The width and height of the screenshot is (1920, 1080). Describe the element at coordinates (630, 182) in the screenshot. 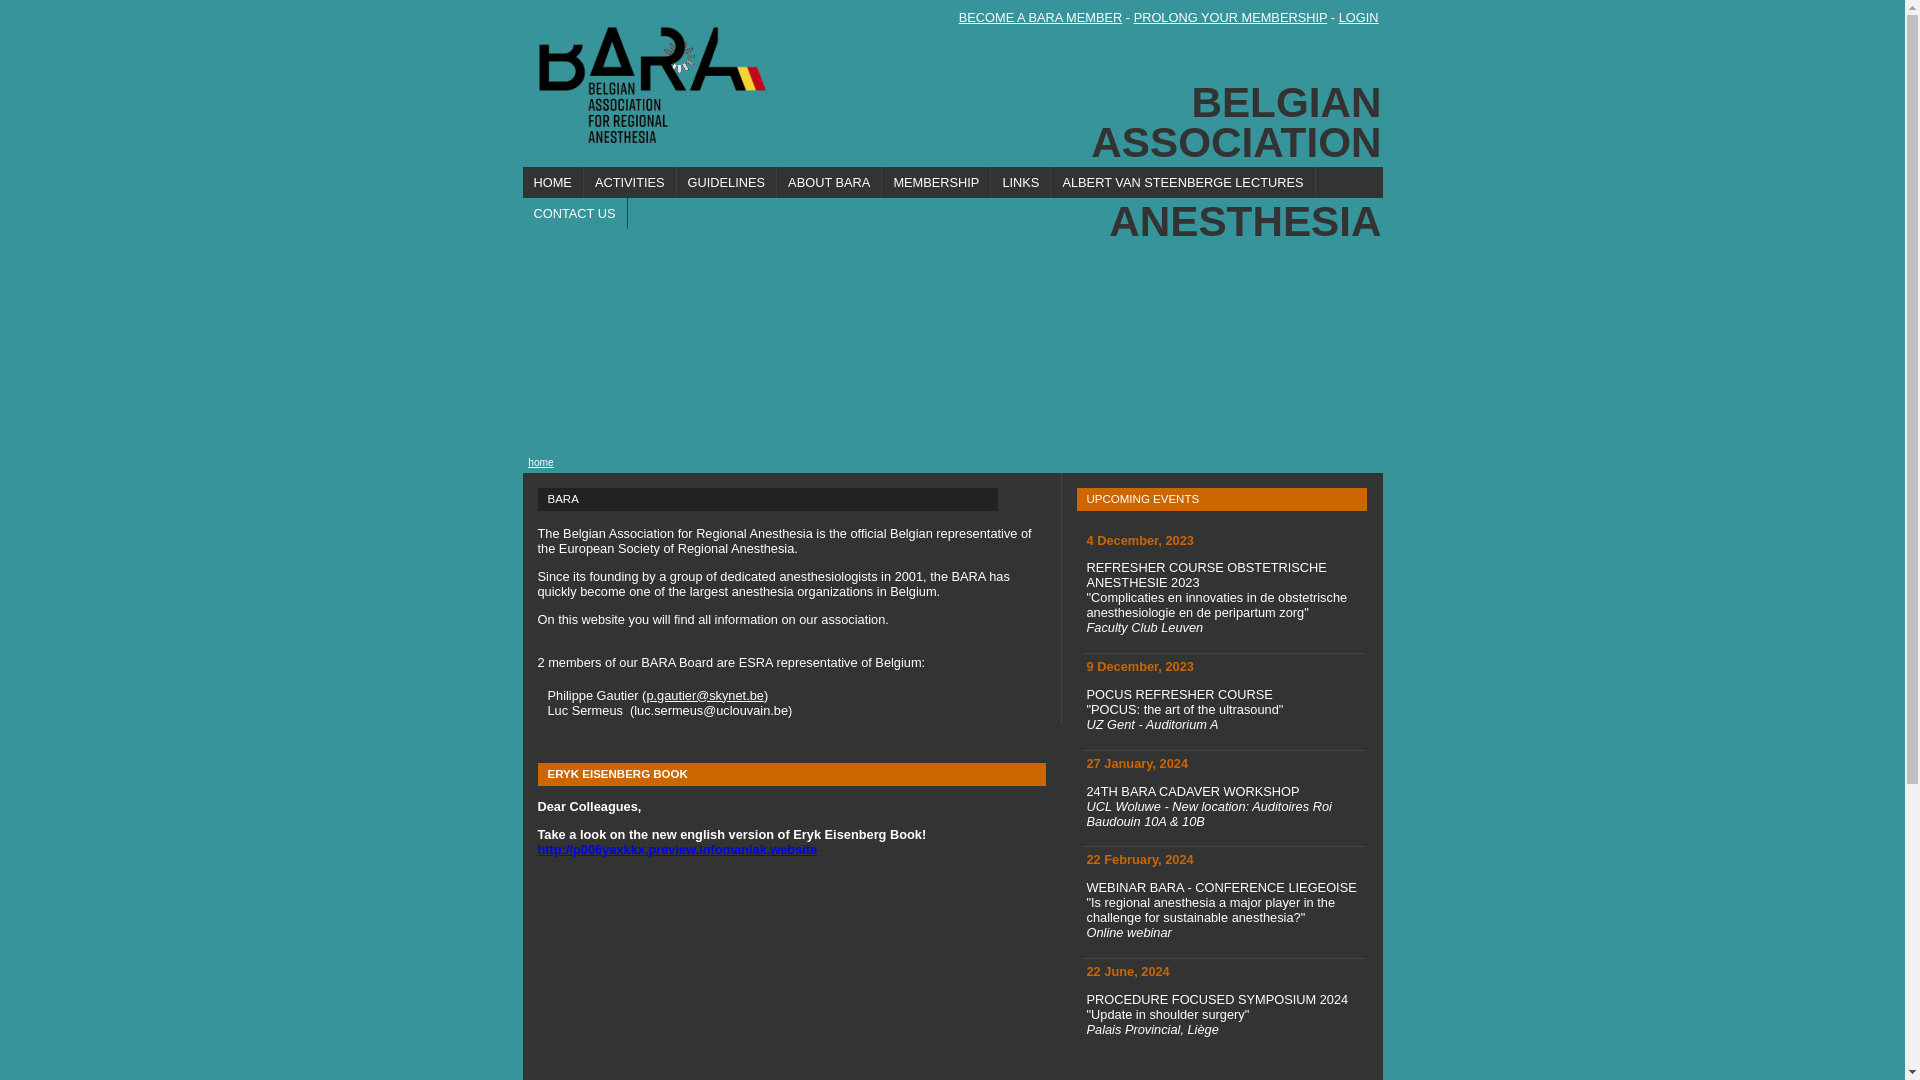

I see `ACTIVITIES` at that location.